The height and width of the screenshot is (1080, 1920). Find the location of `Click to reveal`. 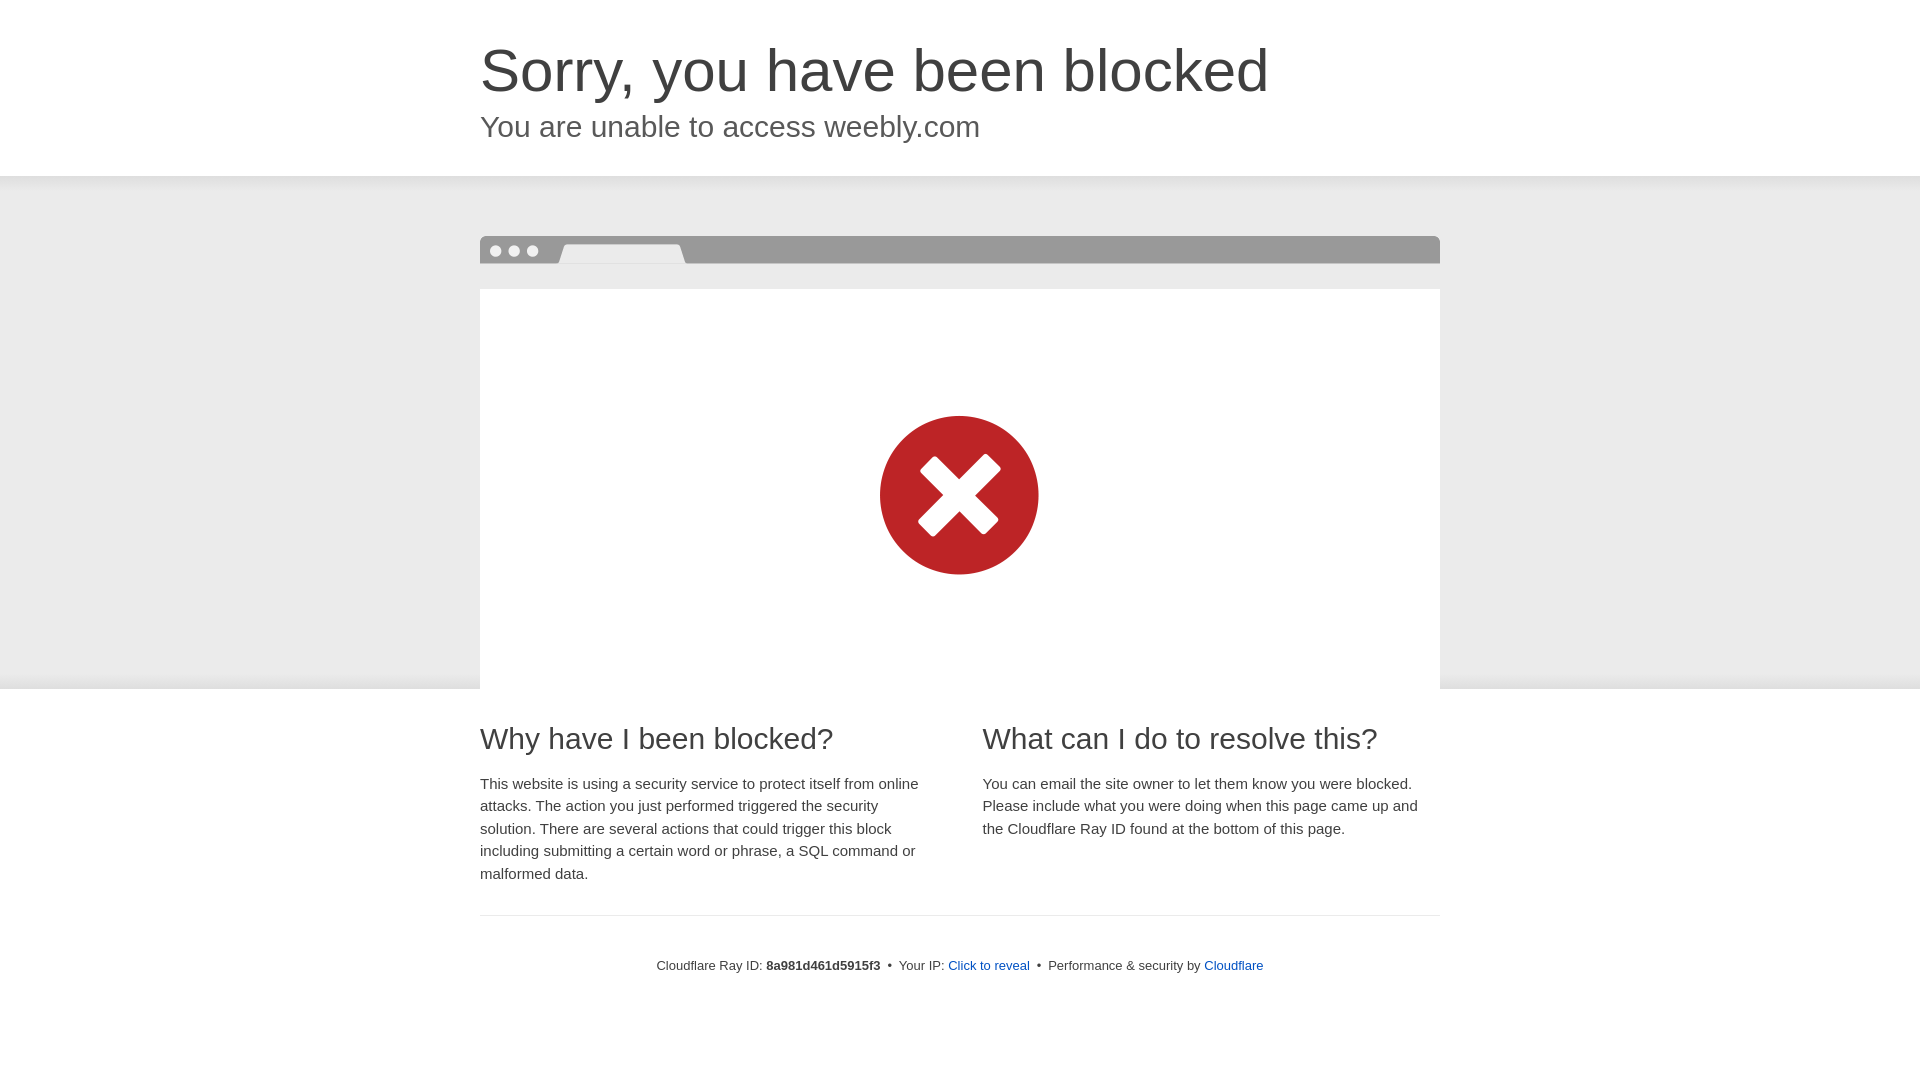

Click to reveal is located at coordinates (988, 966).